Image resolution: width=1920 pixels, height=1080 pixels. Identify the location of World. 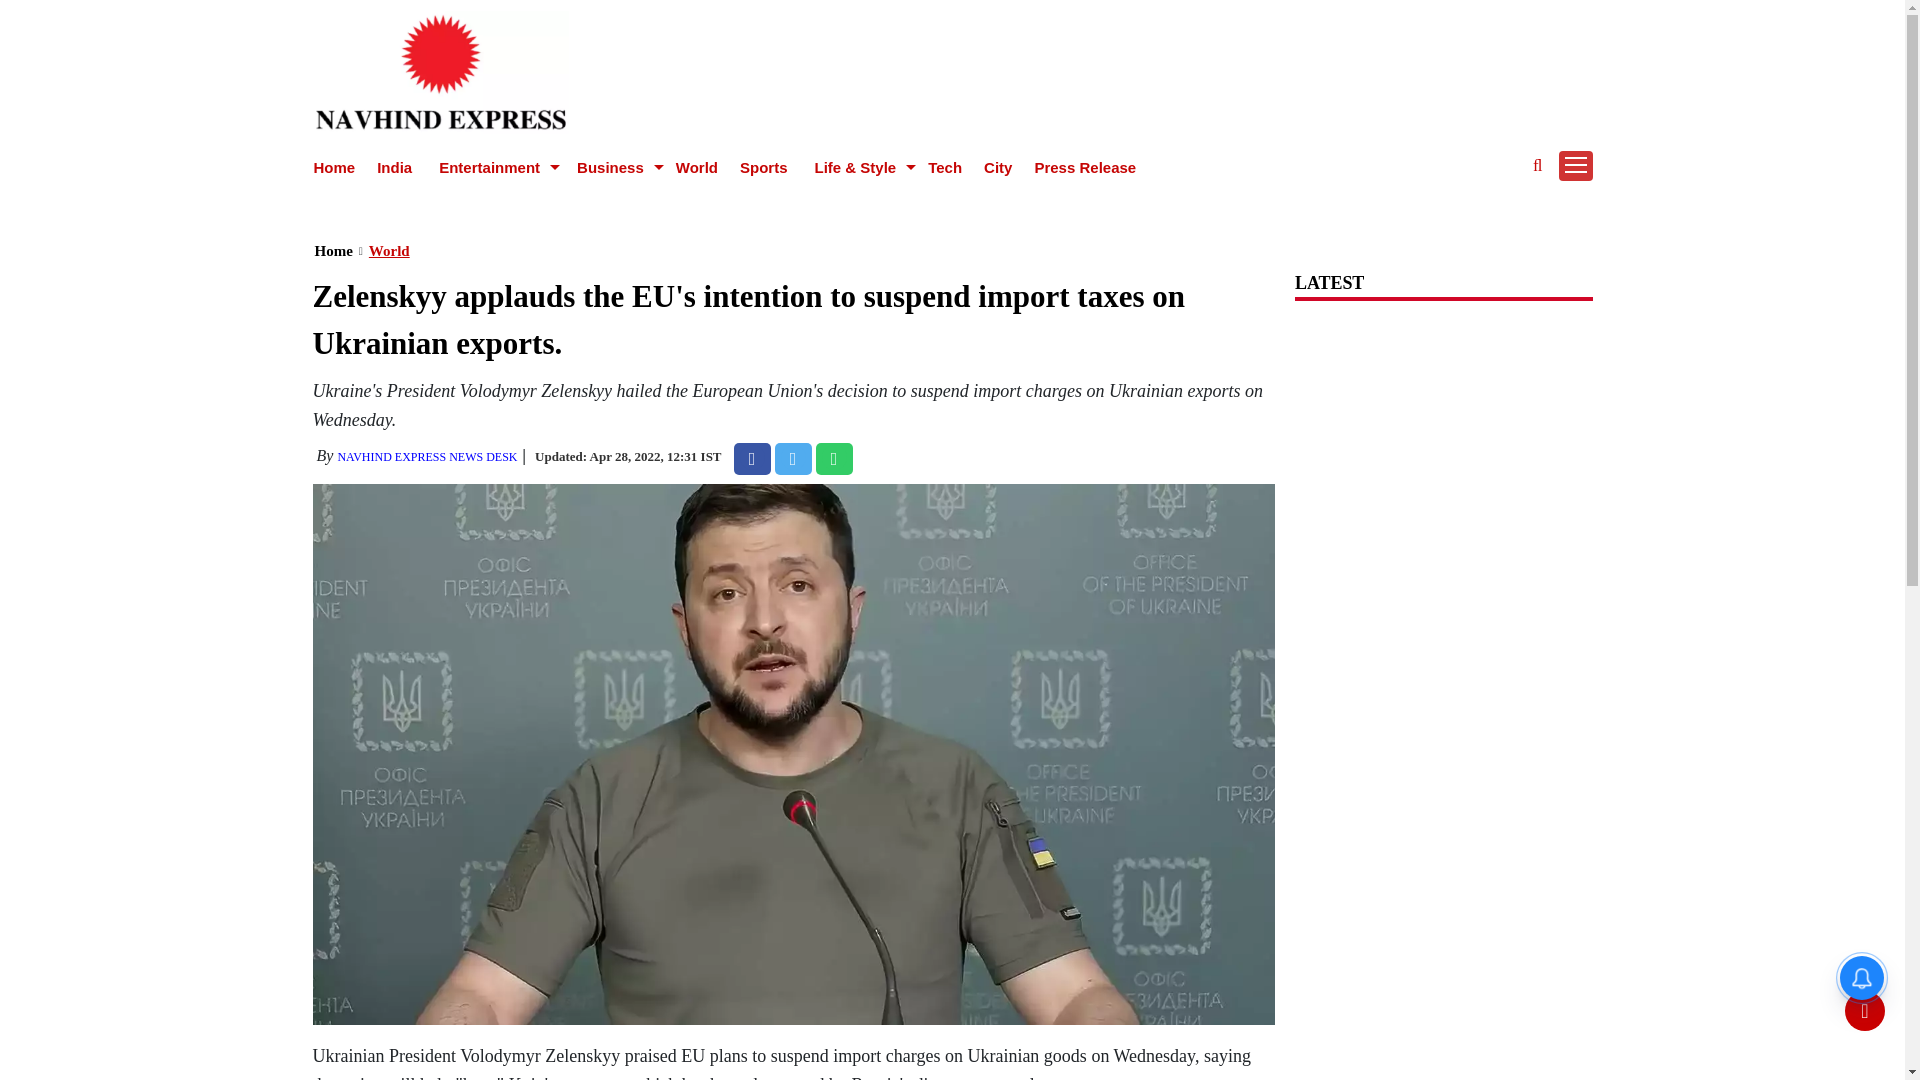
(696, 167).